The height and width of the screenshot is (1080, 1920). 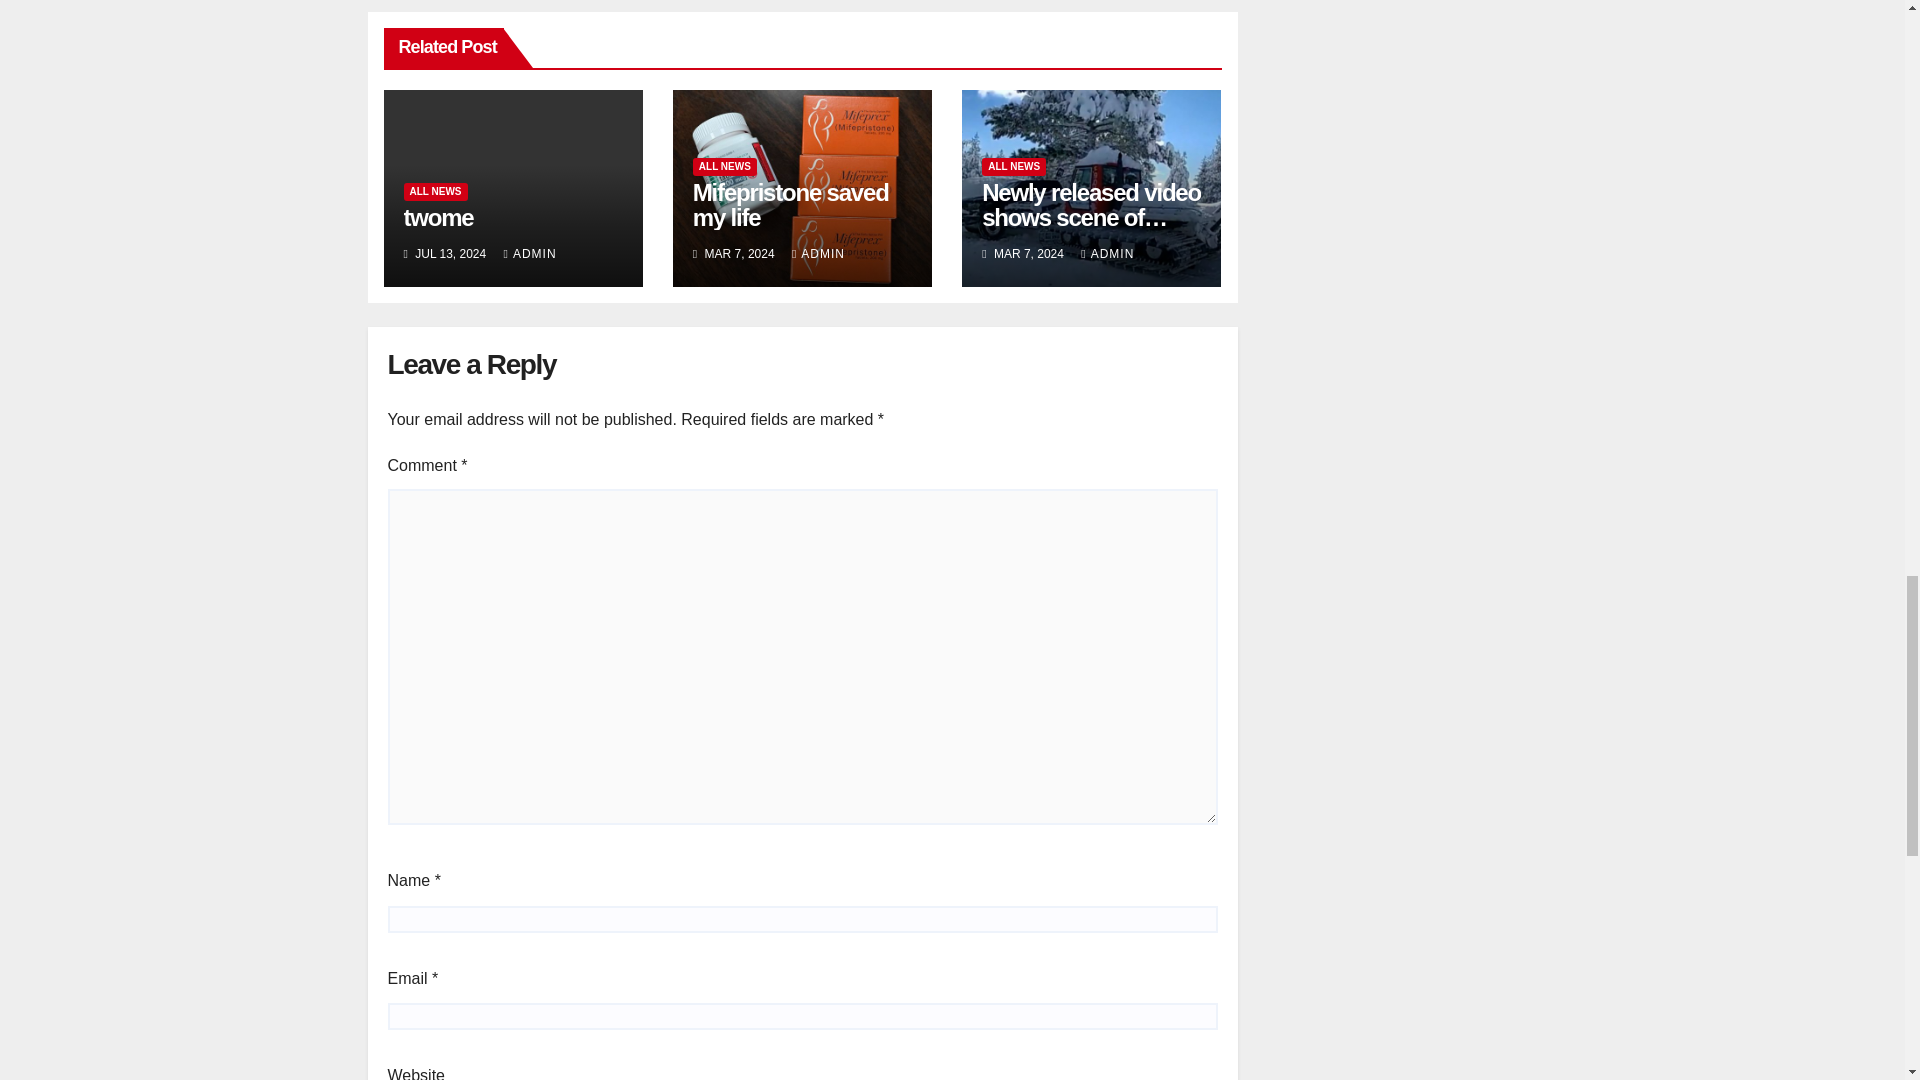 What do you see at coordinates (790, 205) in the screenshot?
I see `Mifepristone saved my life` at bounding box center [790, 205].